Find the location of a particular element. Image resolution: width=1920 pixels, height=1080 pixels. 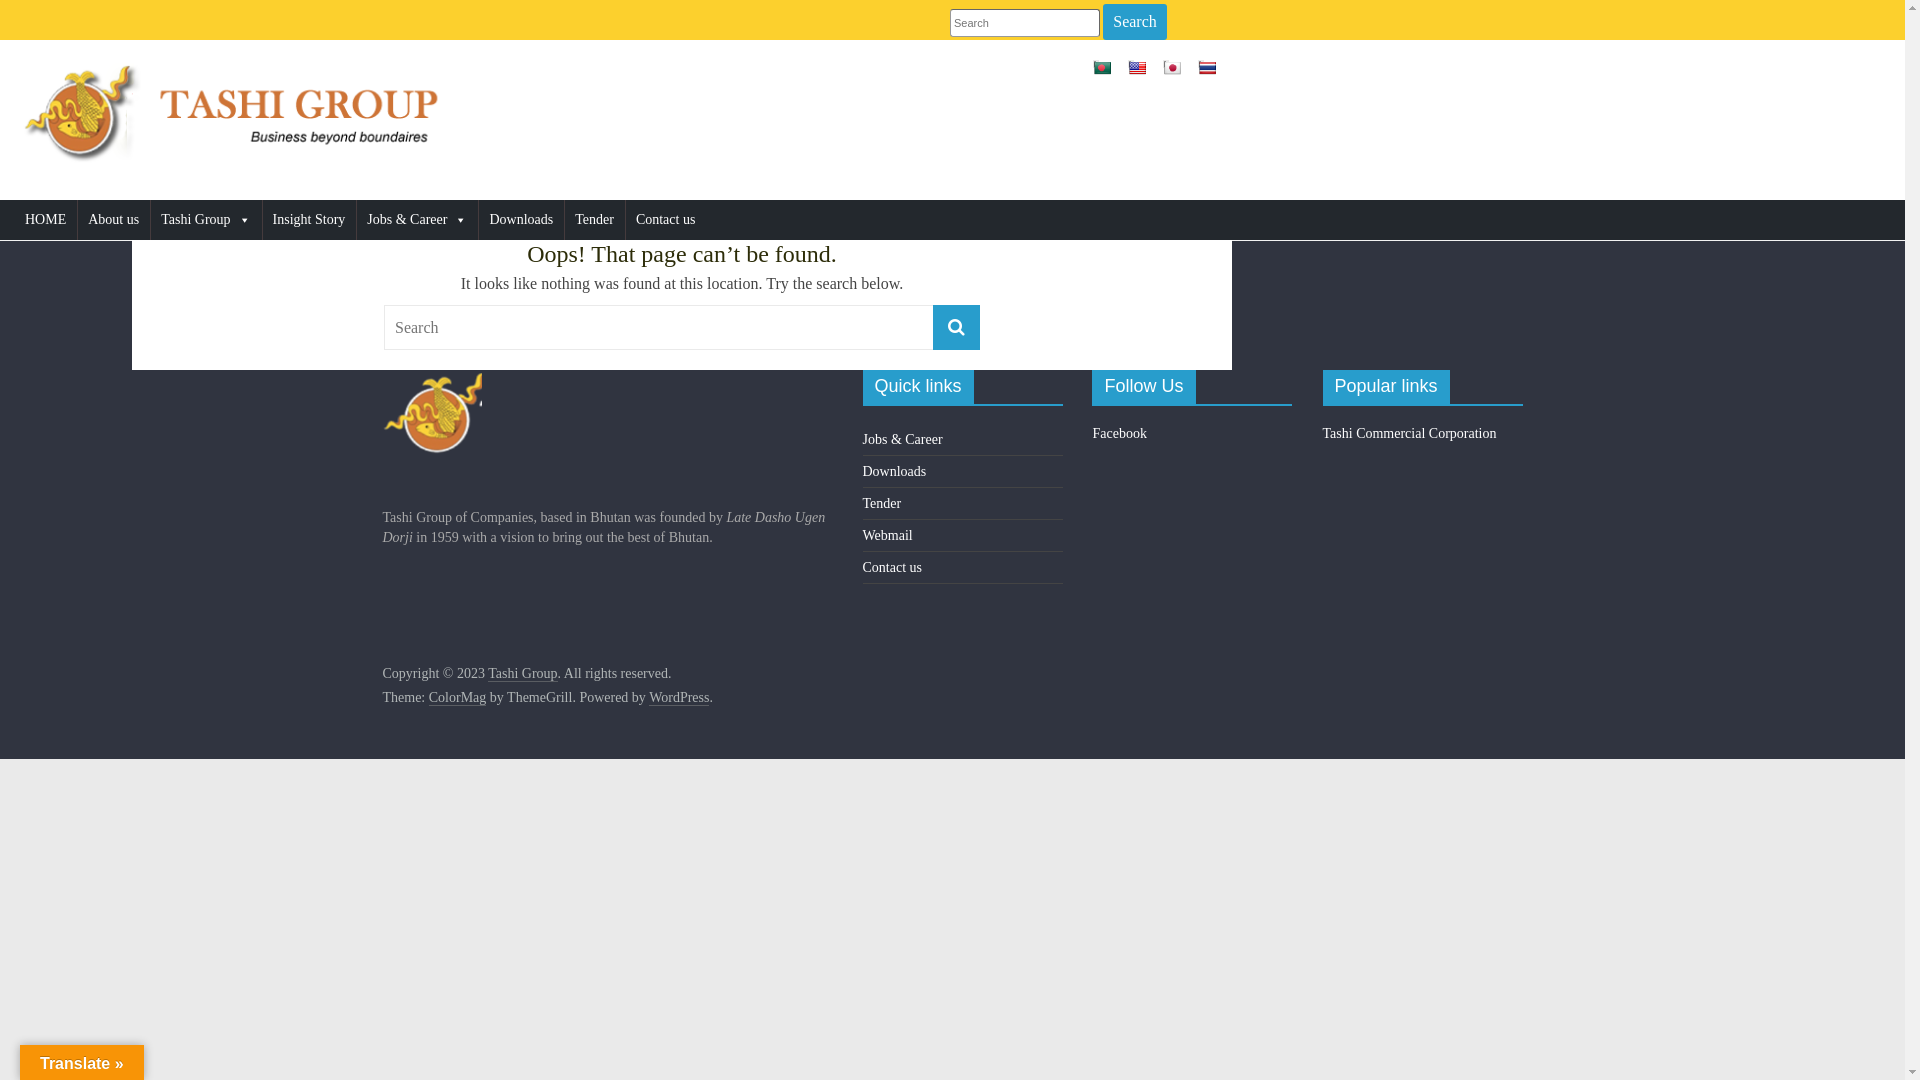

Webmail is located at coordinates (887, 536).